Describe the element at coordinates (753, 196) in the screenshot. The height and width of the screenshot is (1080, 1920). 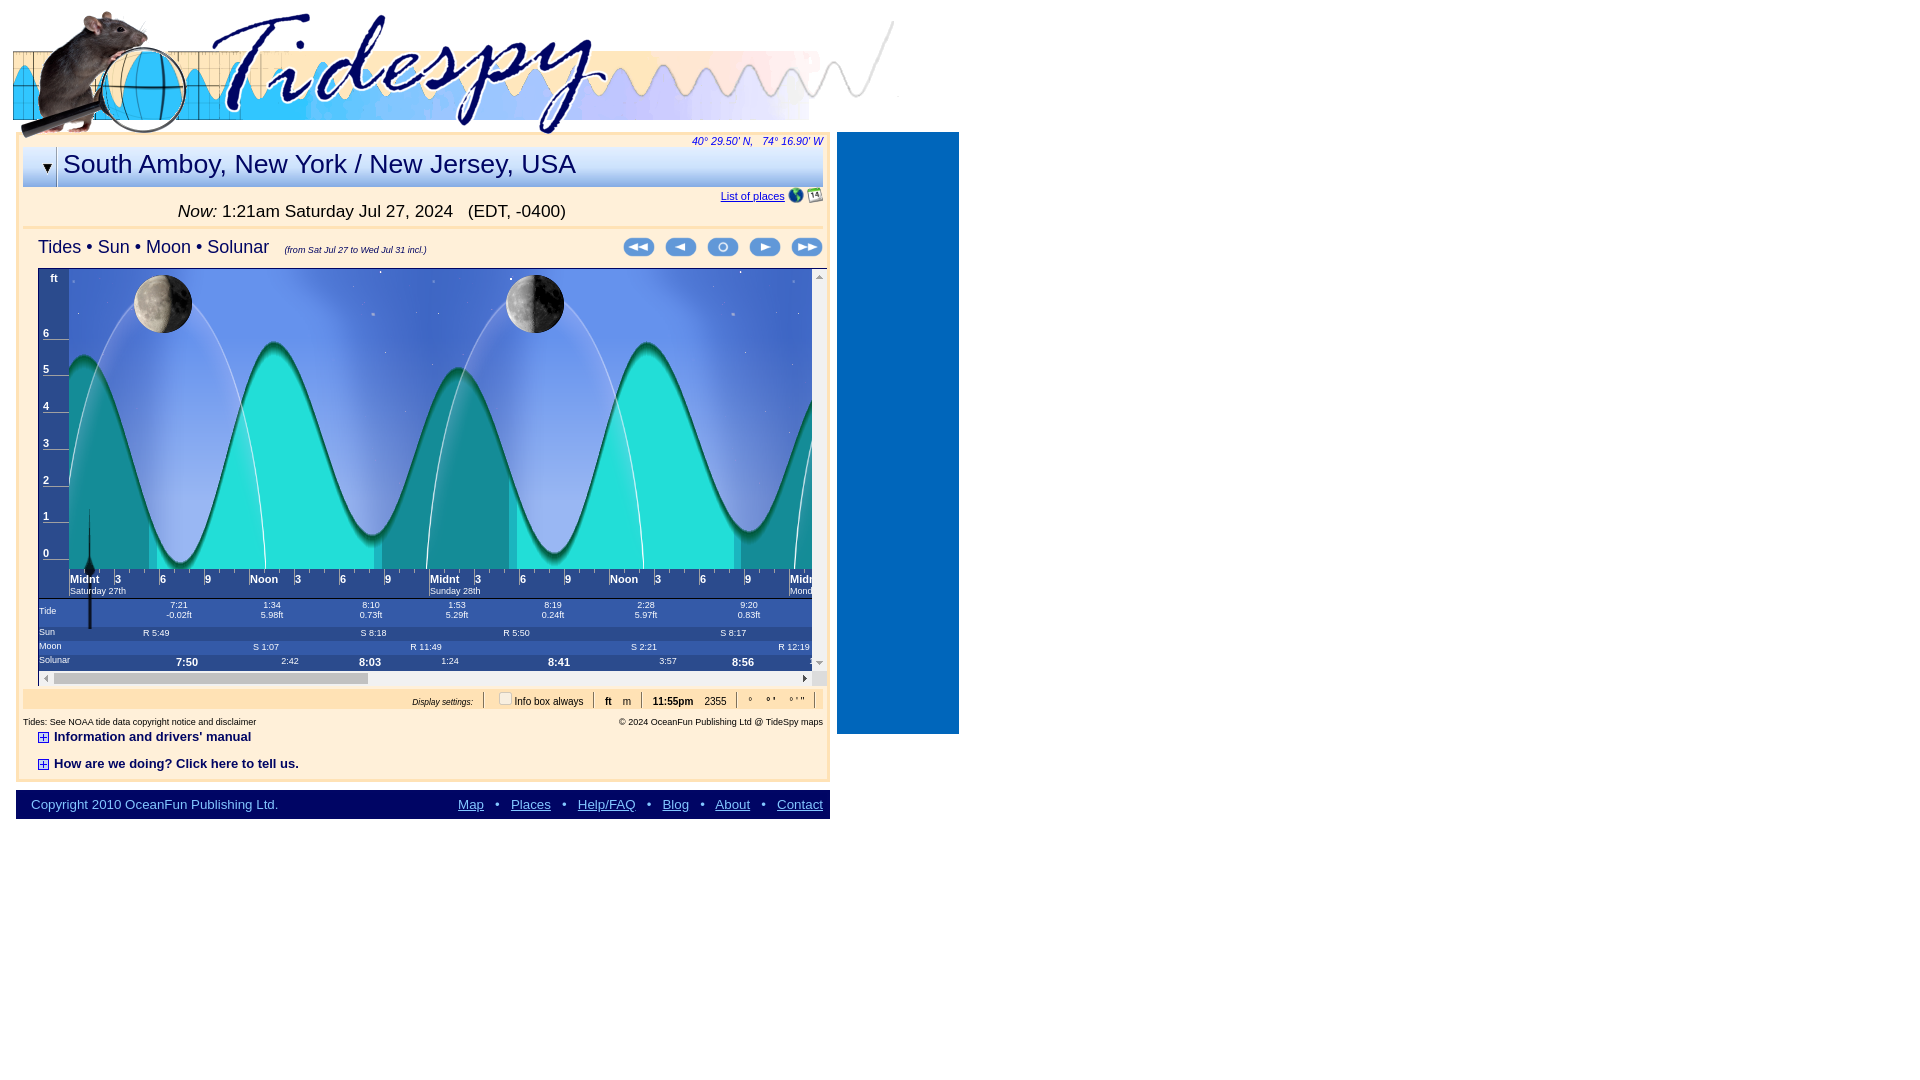
I see `Choose a place from the place name index` at that location.